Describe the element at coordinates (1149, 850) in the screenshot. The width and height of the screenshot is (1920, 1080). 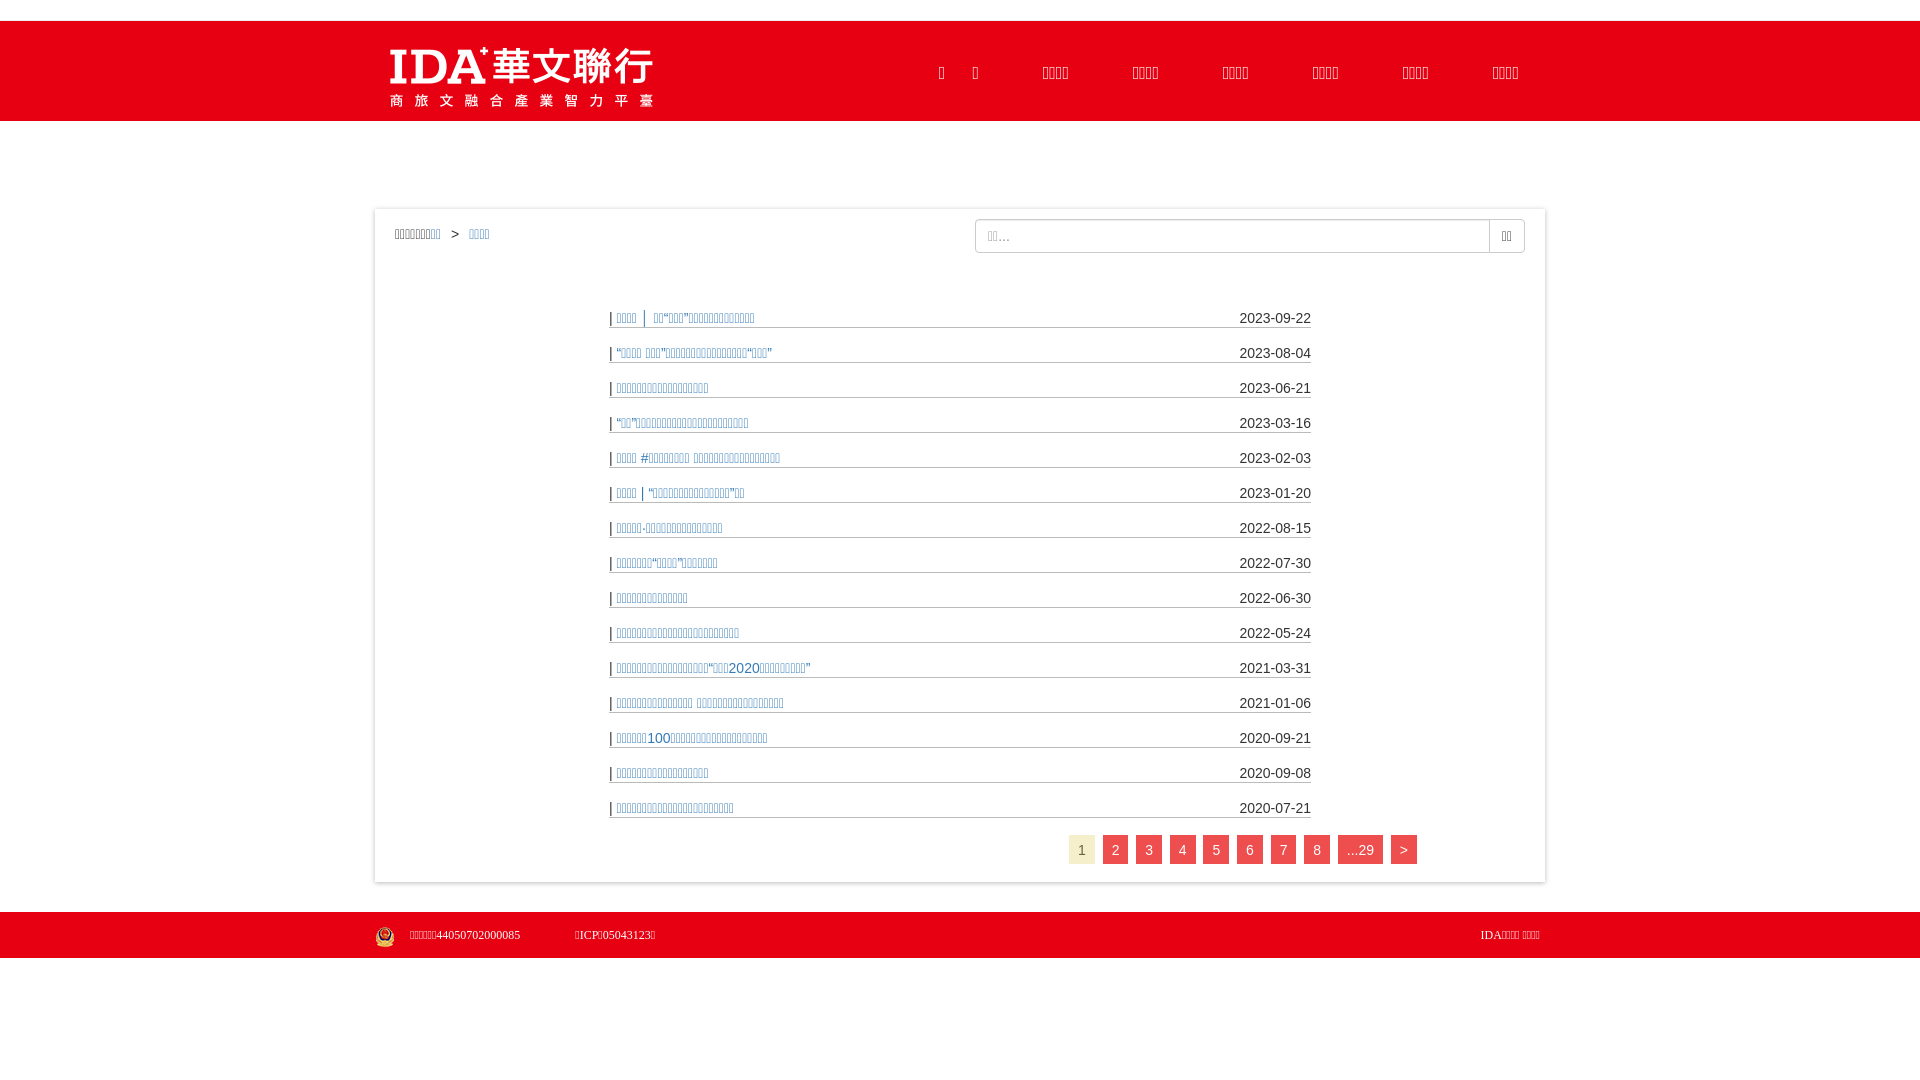
I see `3` at that location.